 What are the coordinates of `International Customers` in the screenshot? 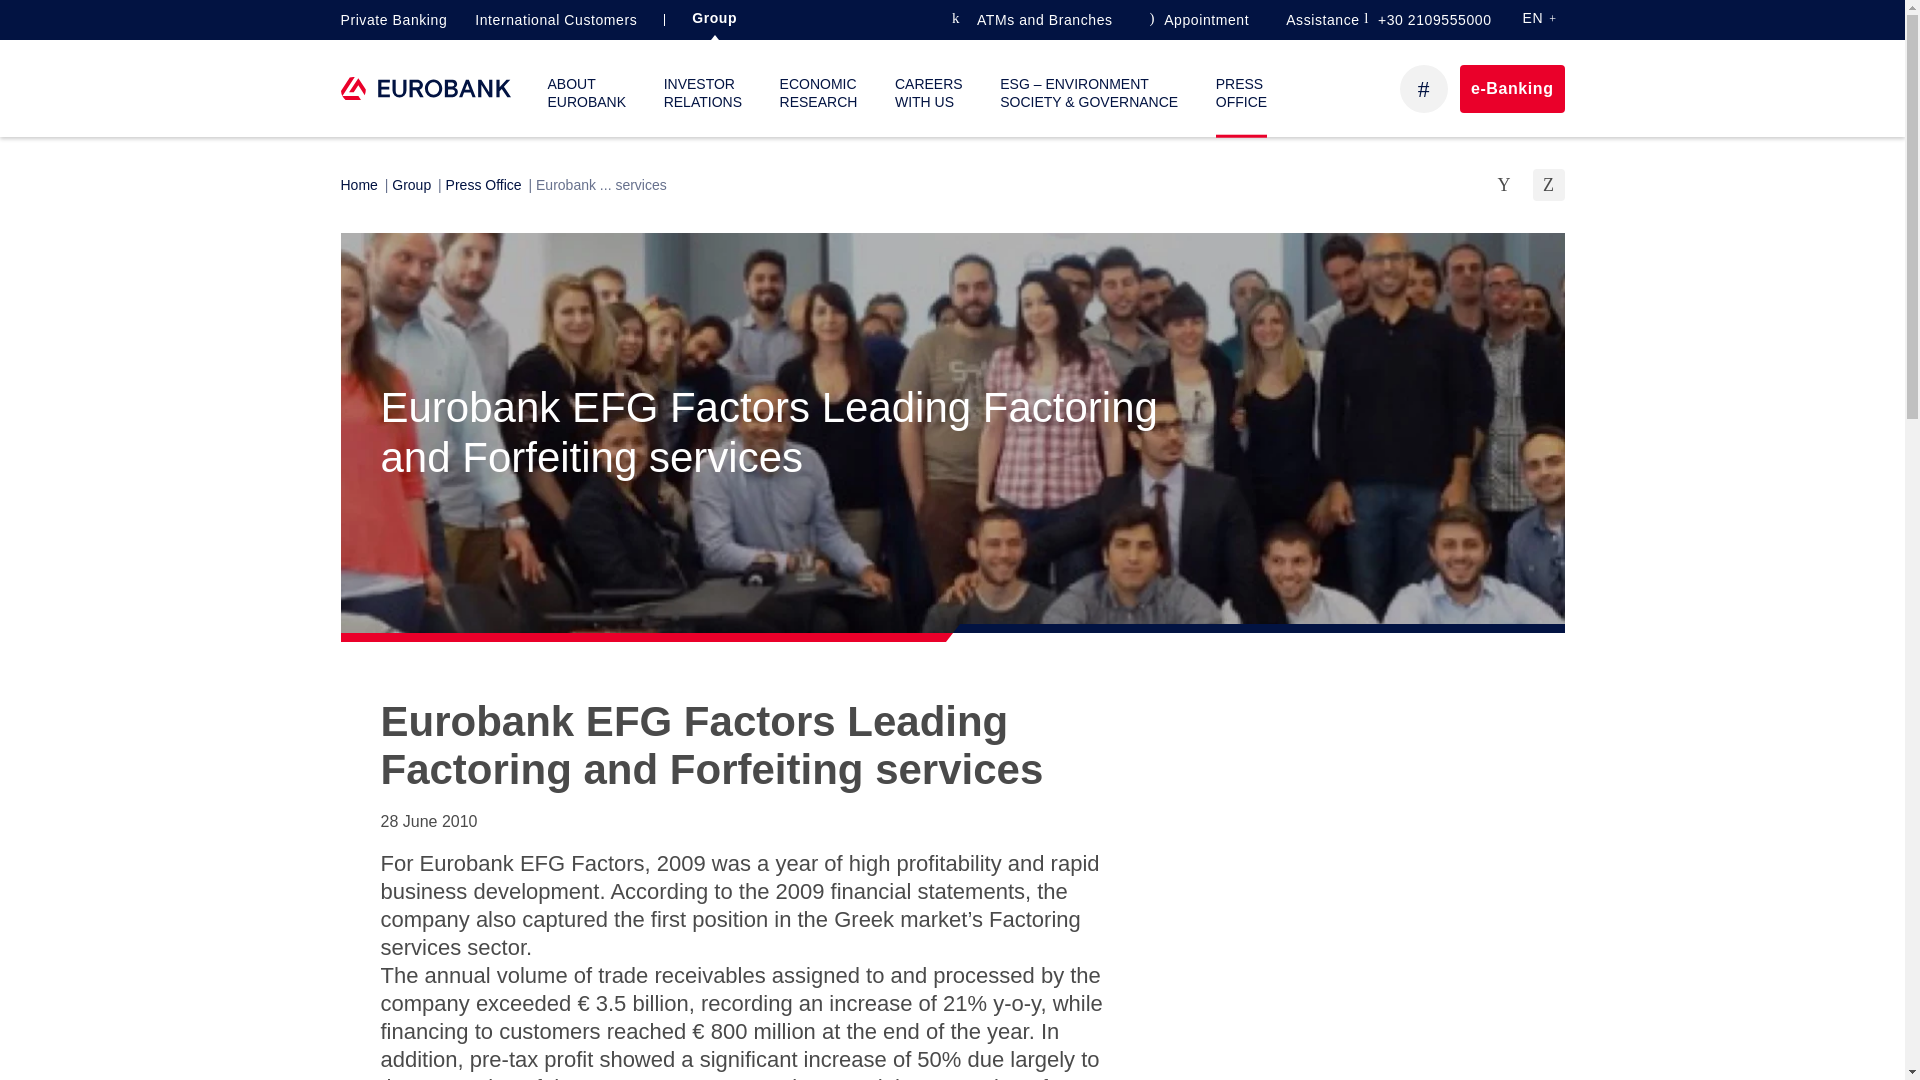 It's located at (556, 20).